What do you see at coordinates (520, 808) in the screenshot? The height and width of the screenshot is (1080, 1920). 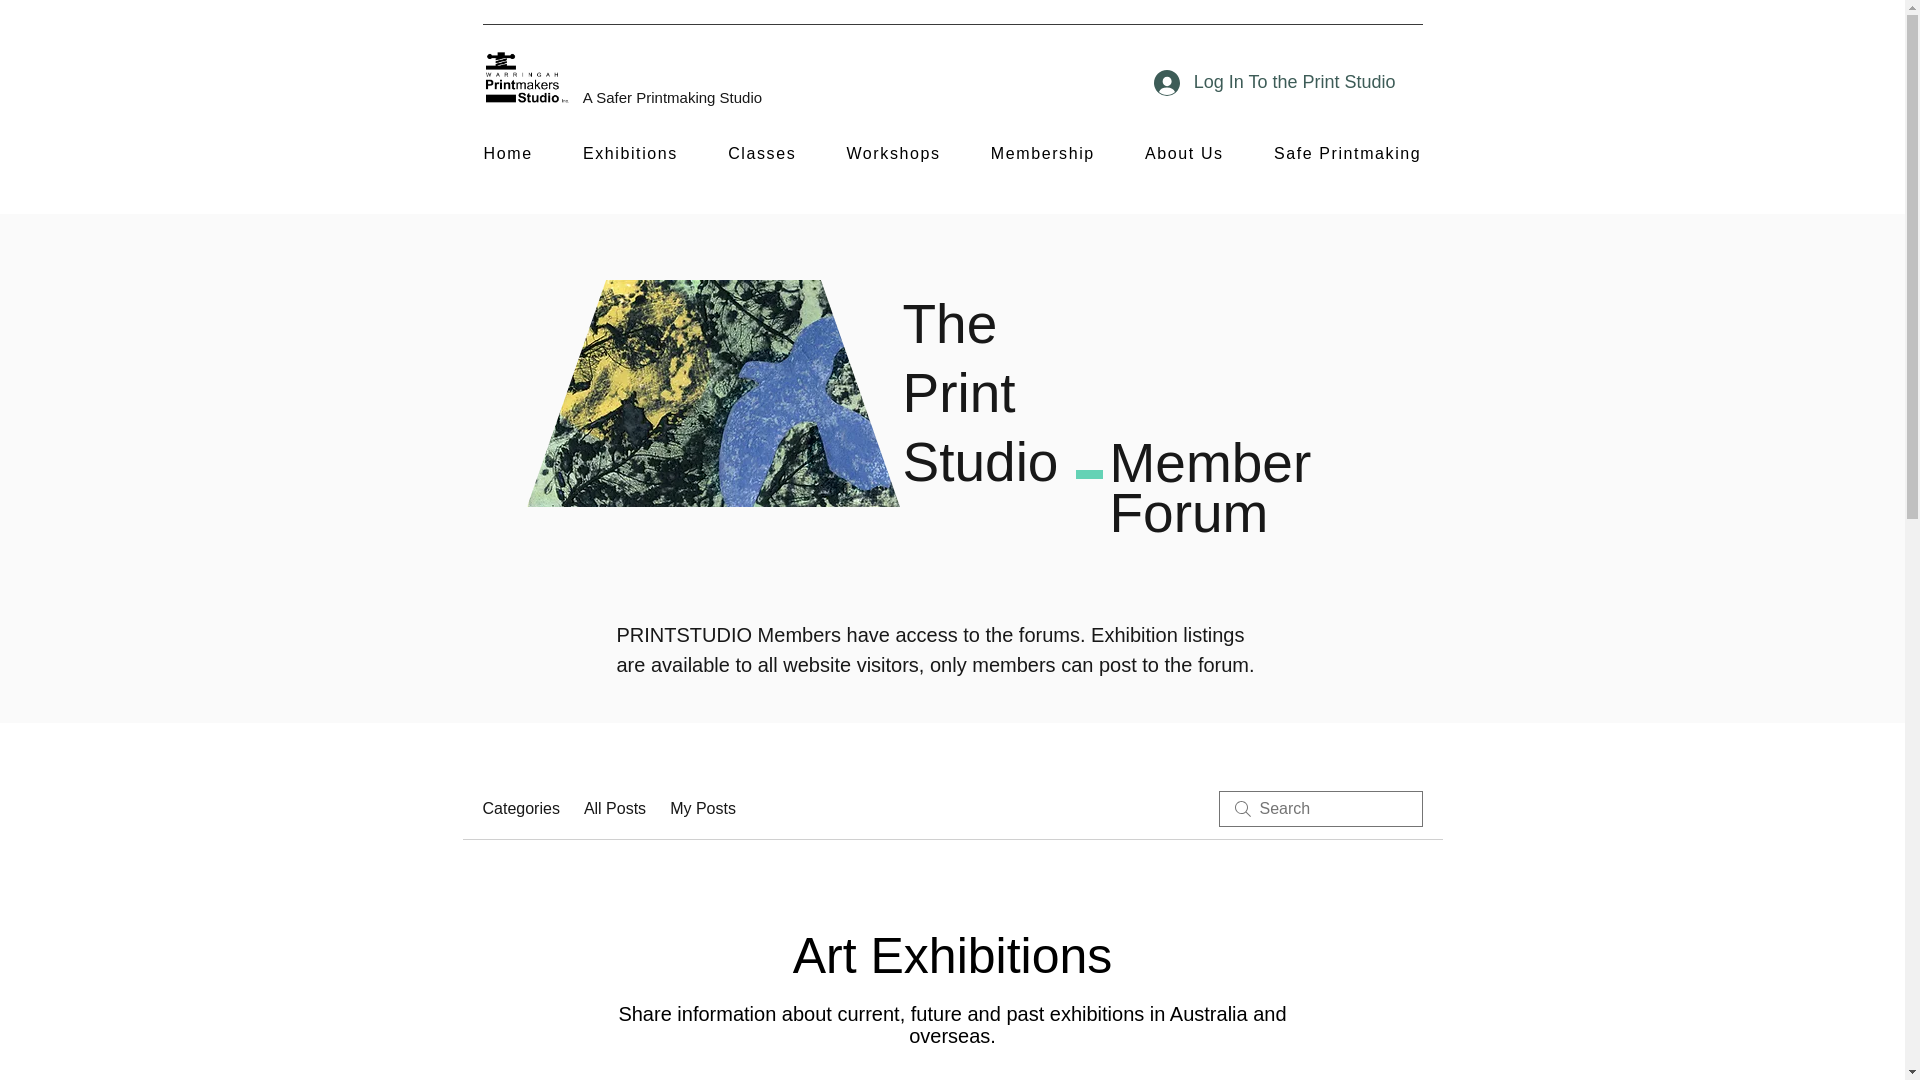 I see `Categories` at bounding box center [520, 808].